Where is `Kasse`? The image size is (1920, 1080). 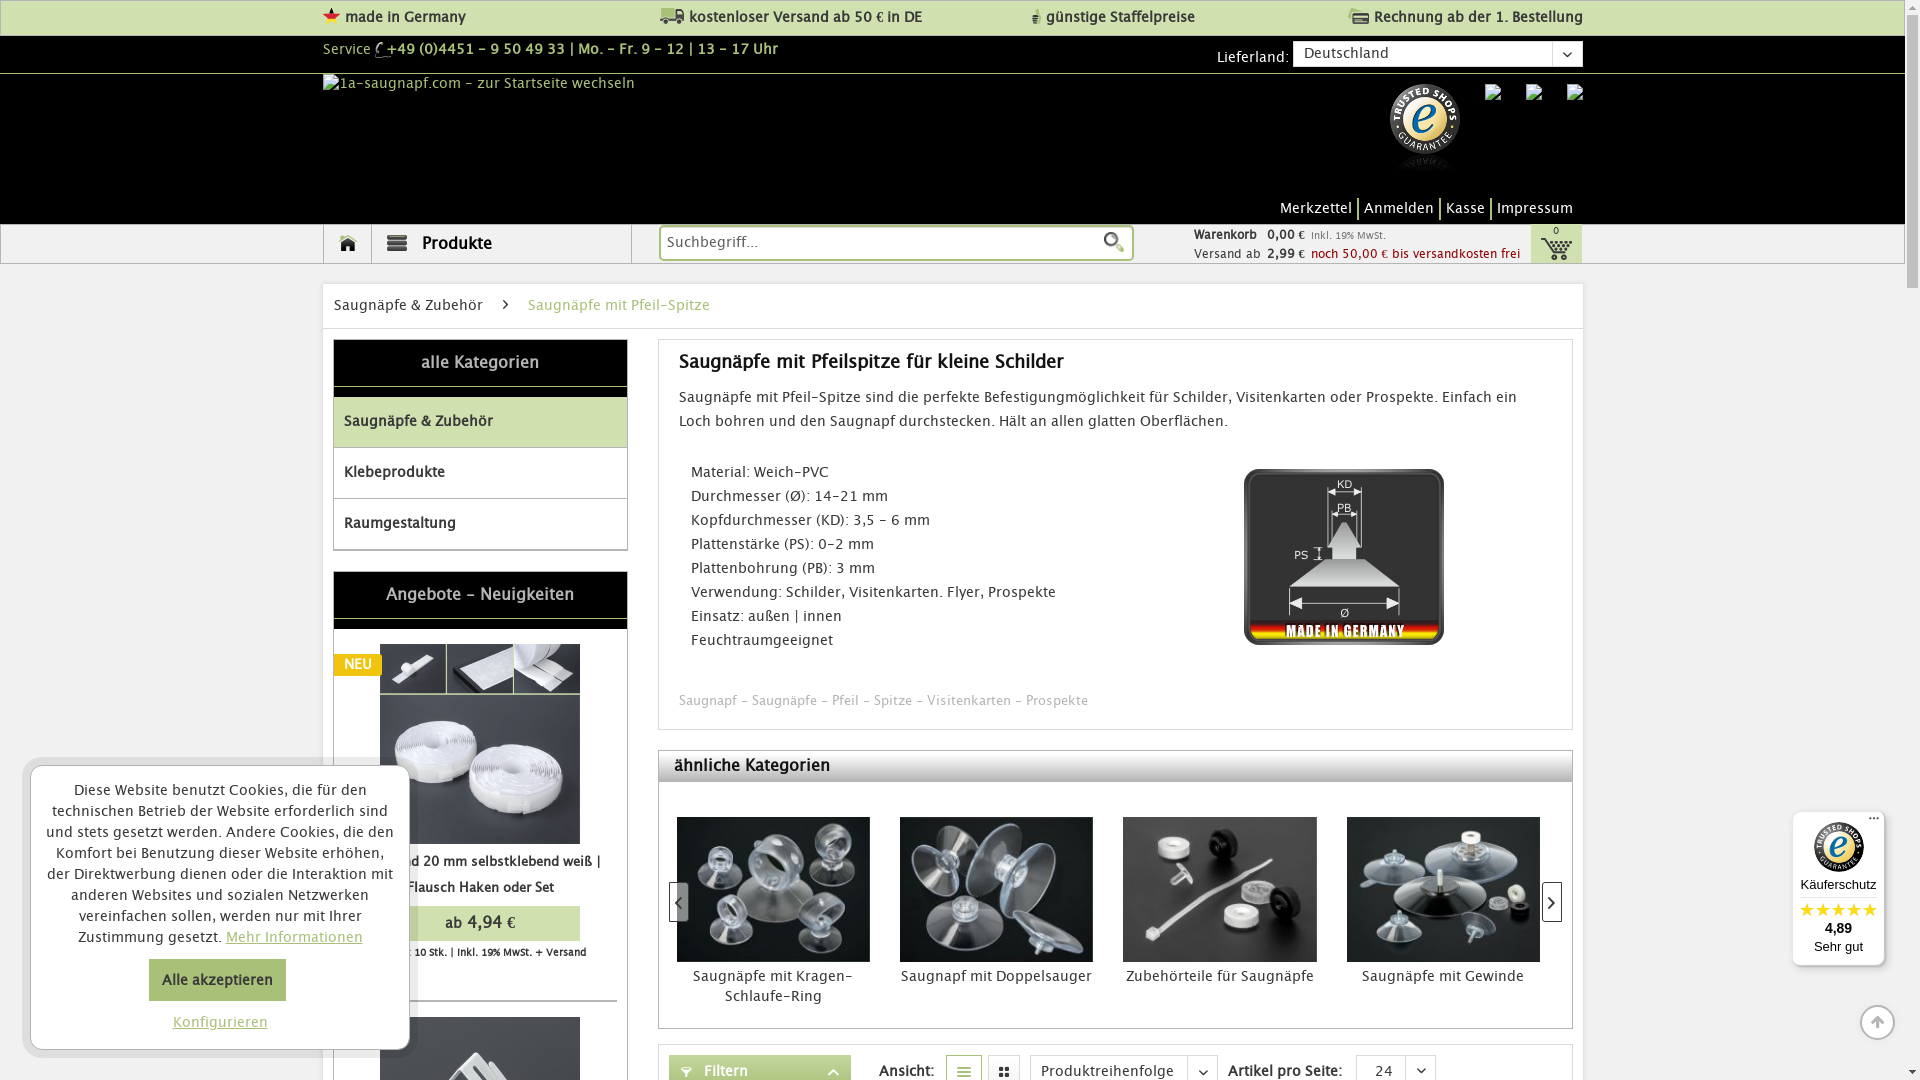
Kasse is located at coordinates (1469, 209).